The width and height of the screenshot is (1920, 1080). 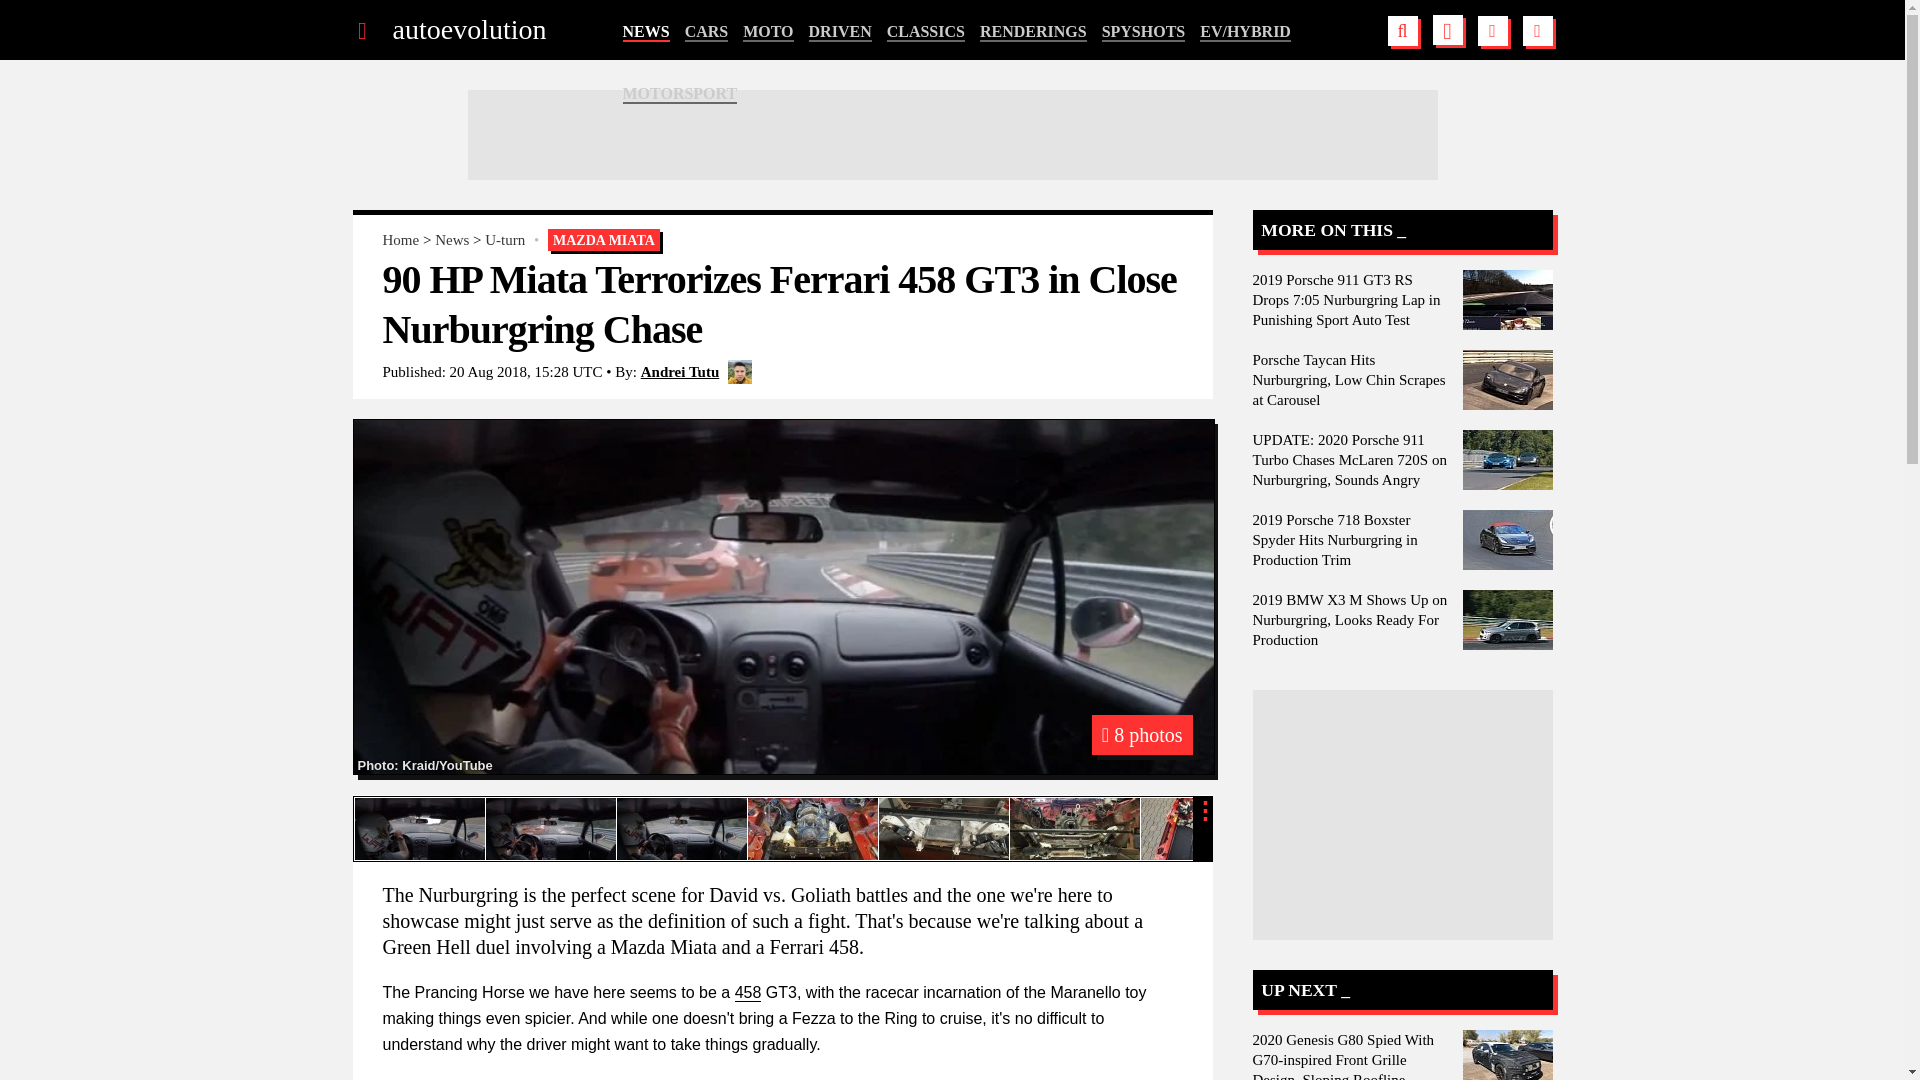 What do you see at coordinates (400, 240) in the screenshot?
I see `Home` at bounding box center [400, 240].